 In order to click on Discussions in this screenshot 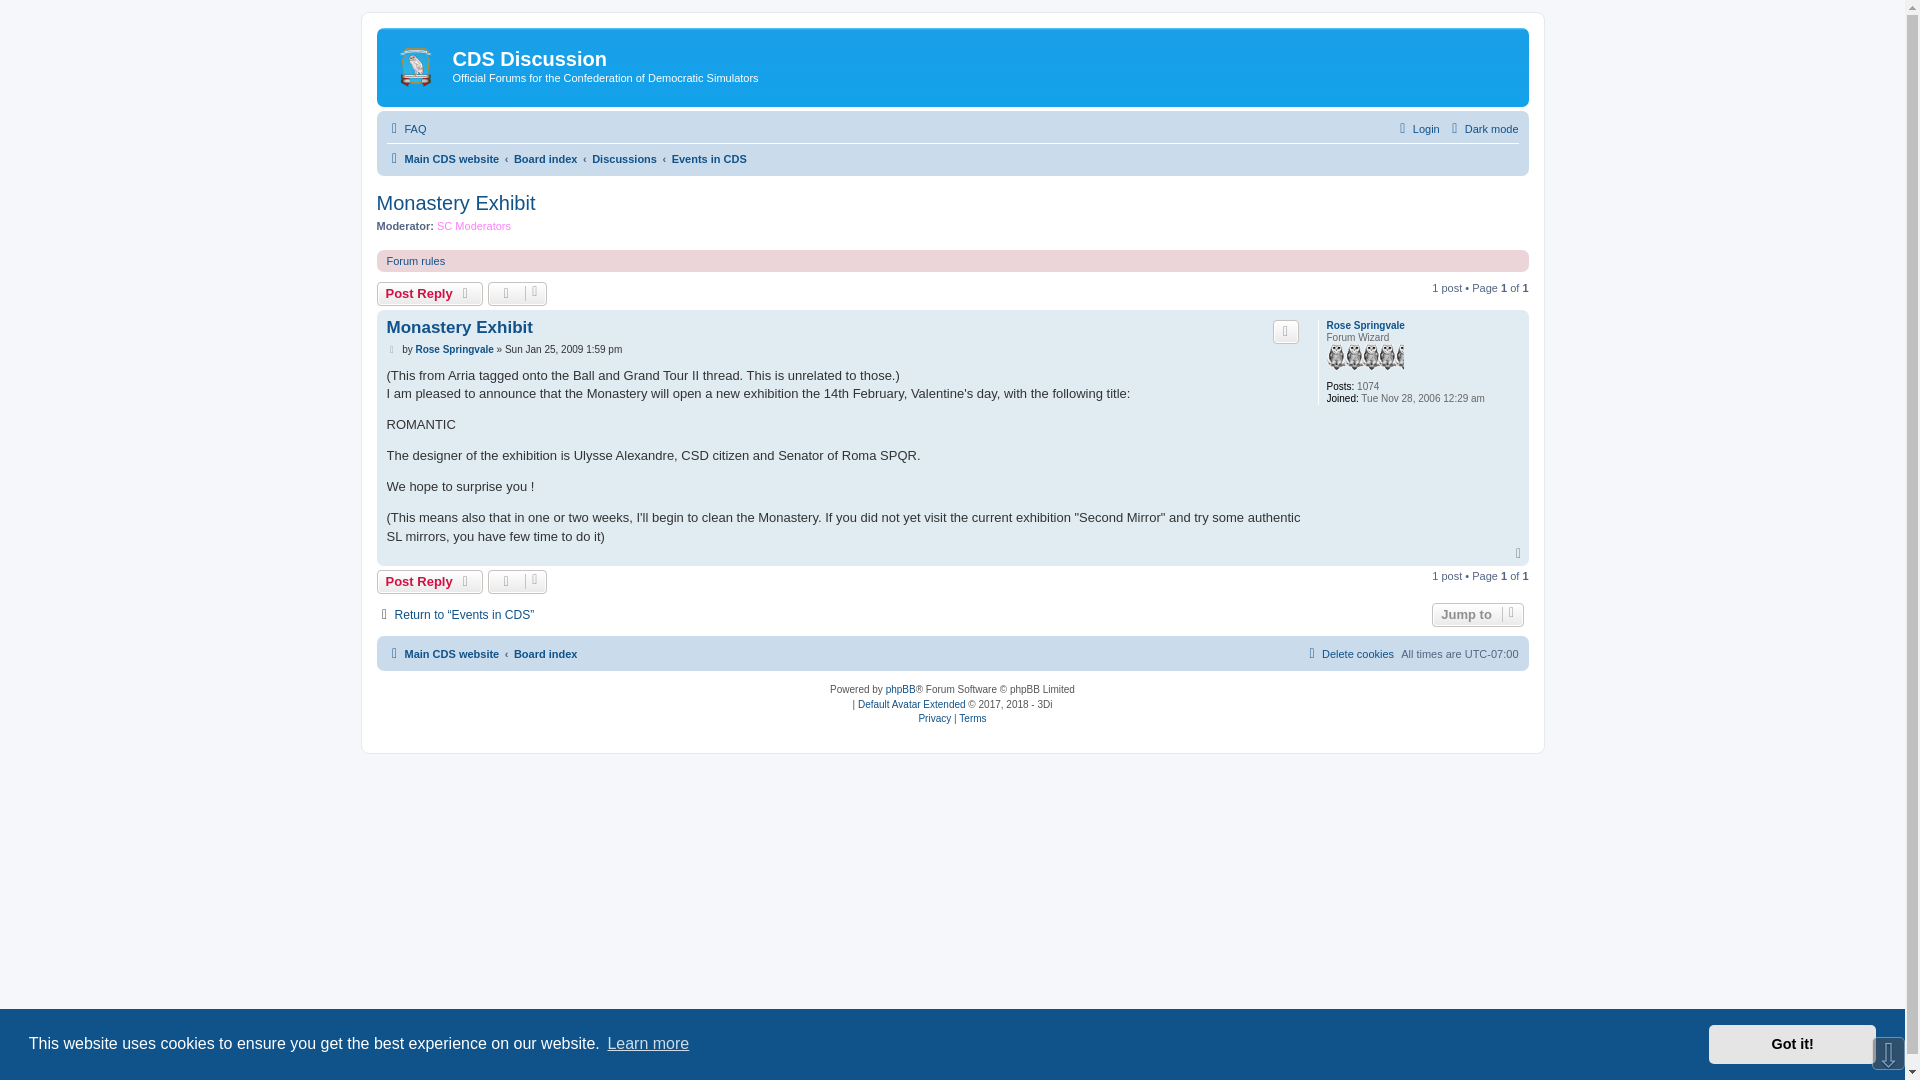, I will do `click(624, 158)`.